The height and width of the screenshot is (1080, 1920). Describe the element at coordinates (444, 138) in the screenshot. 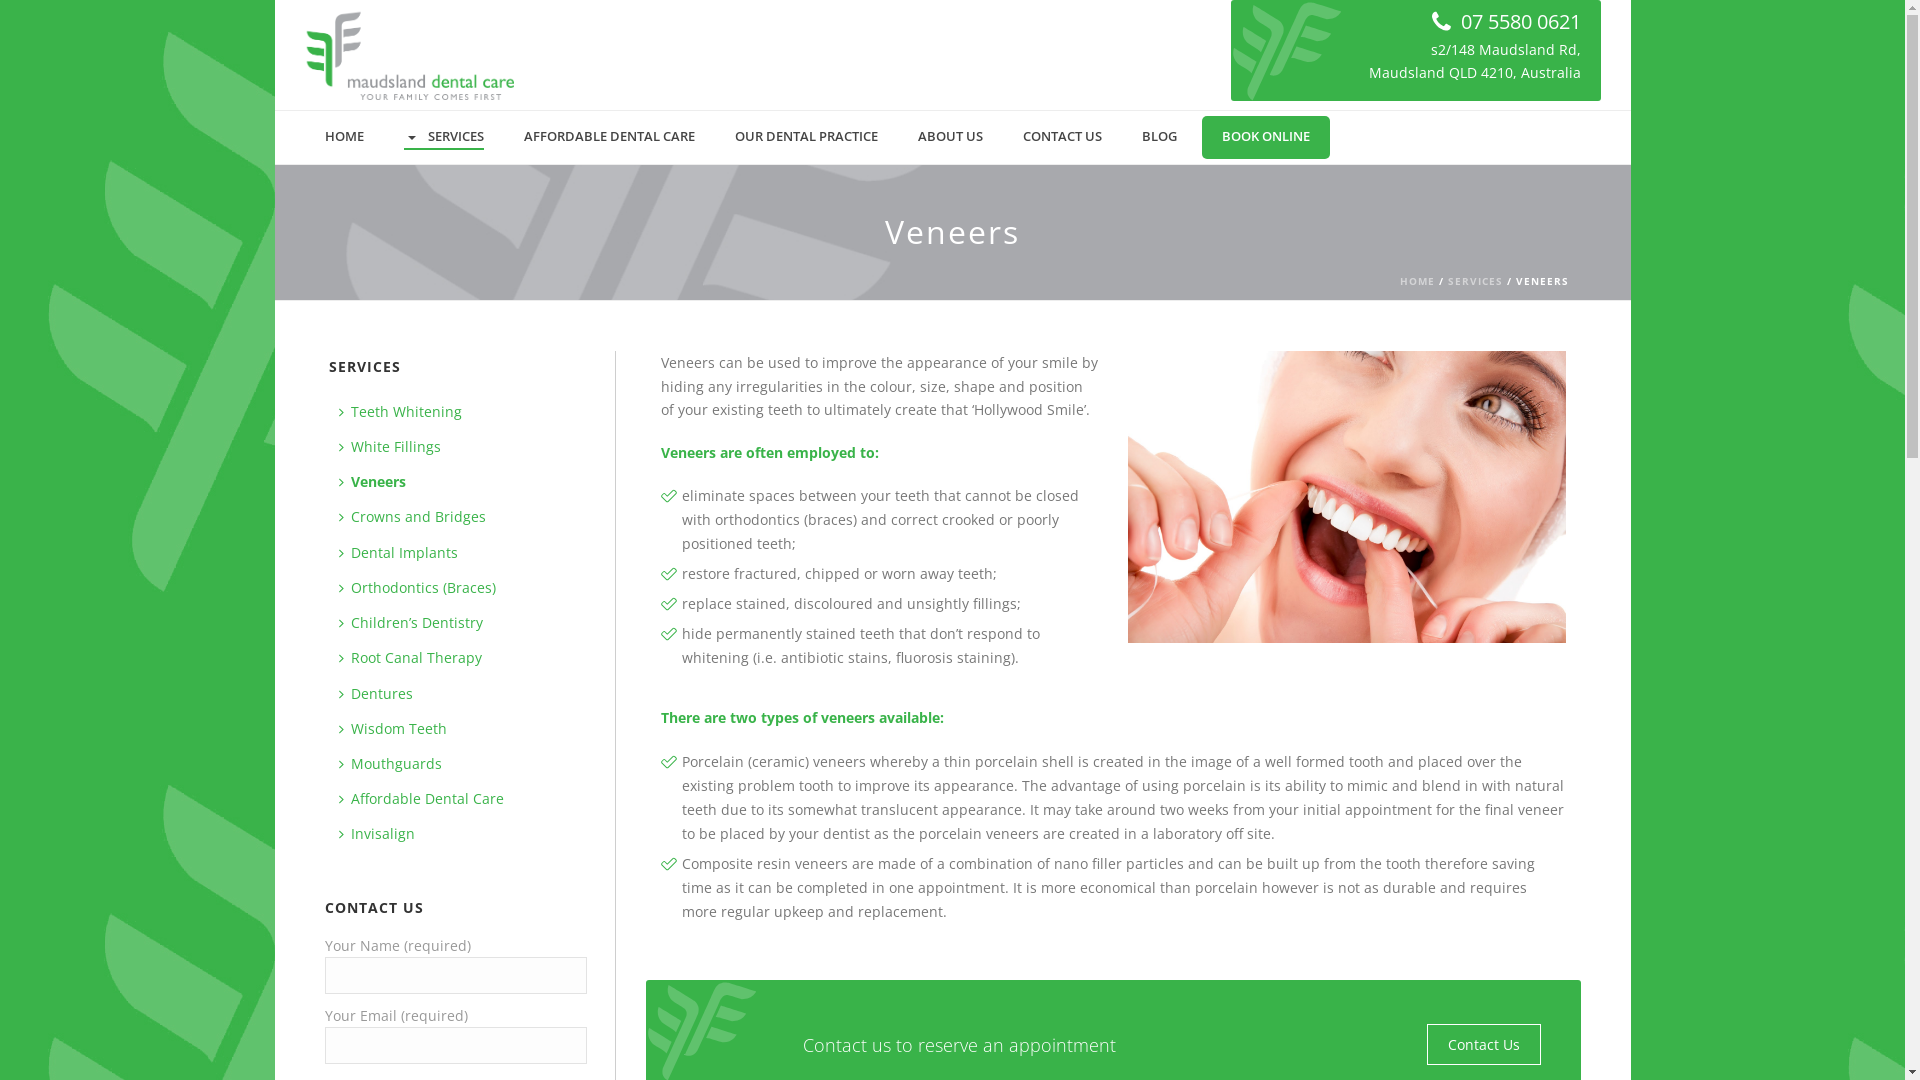

I see `SERVICES` at that location.